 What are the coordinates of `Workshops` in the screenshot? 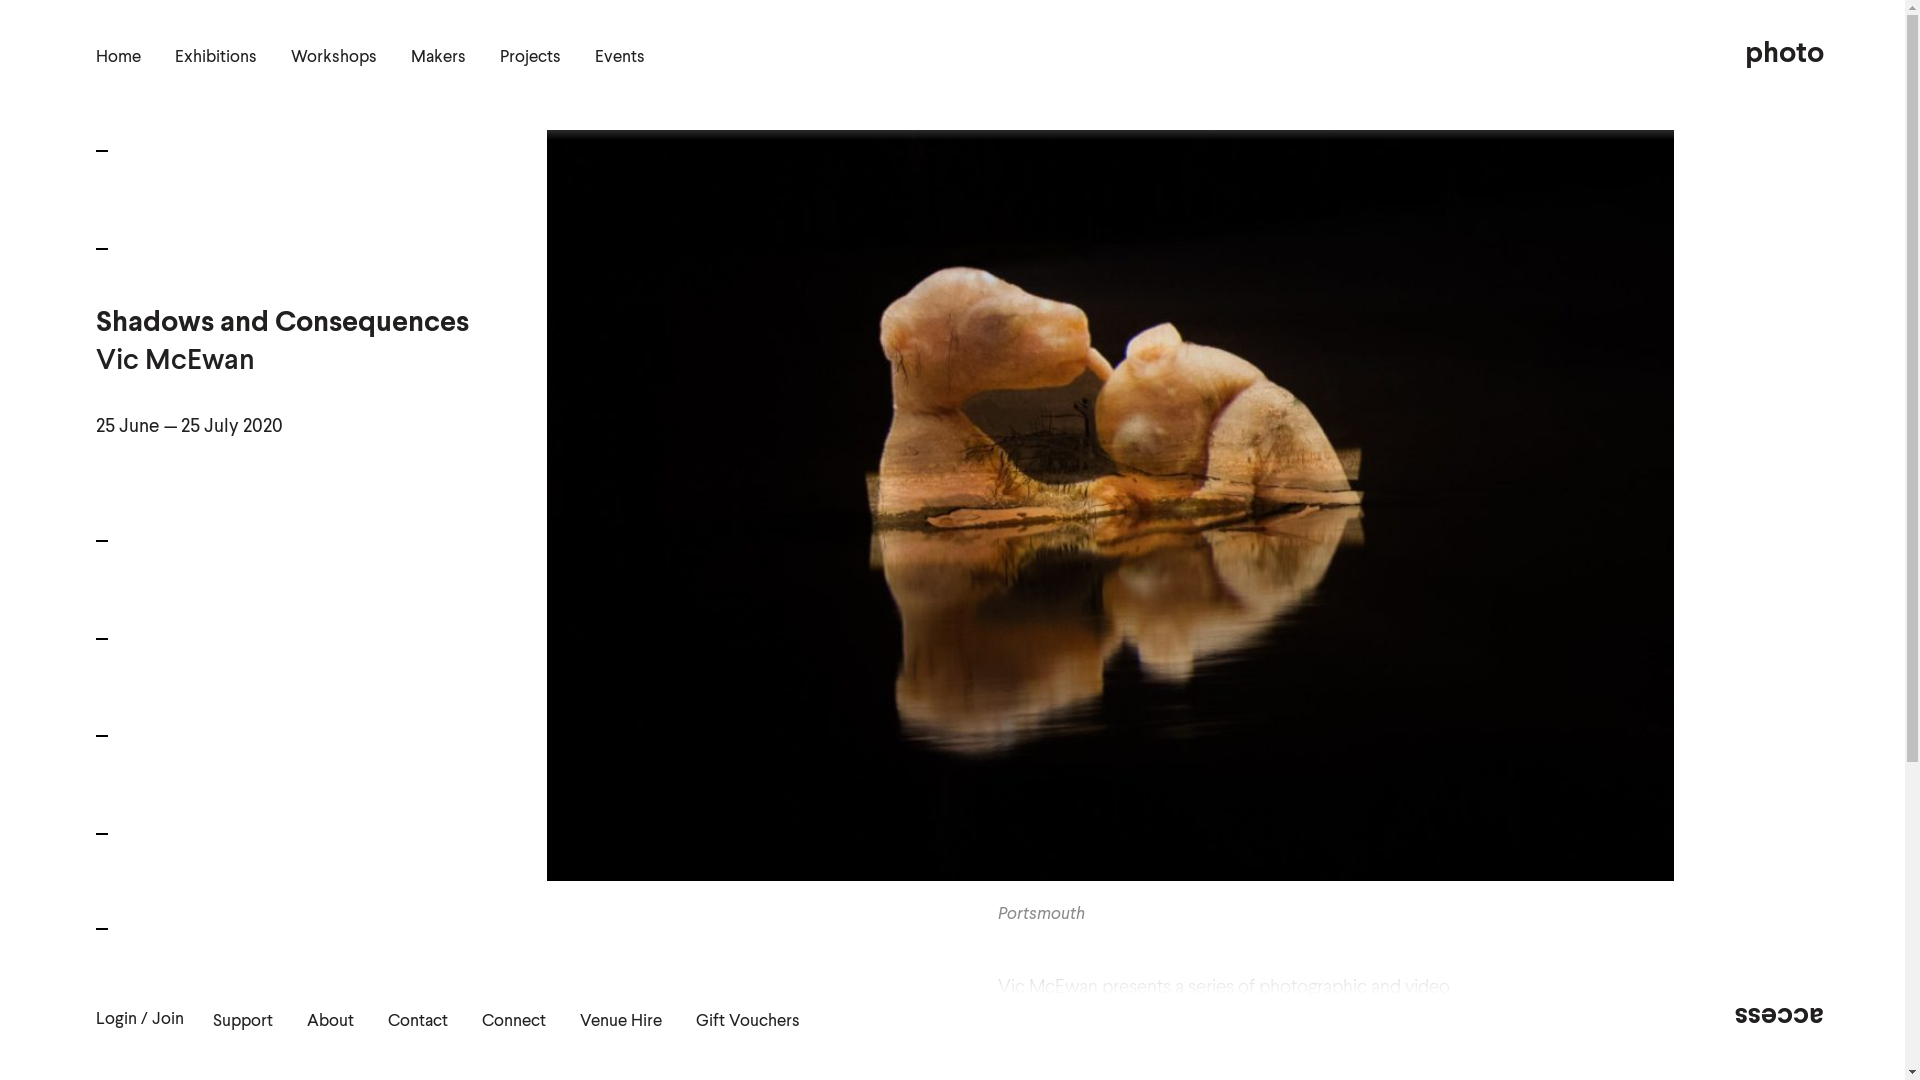 It's located at (334, 58).